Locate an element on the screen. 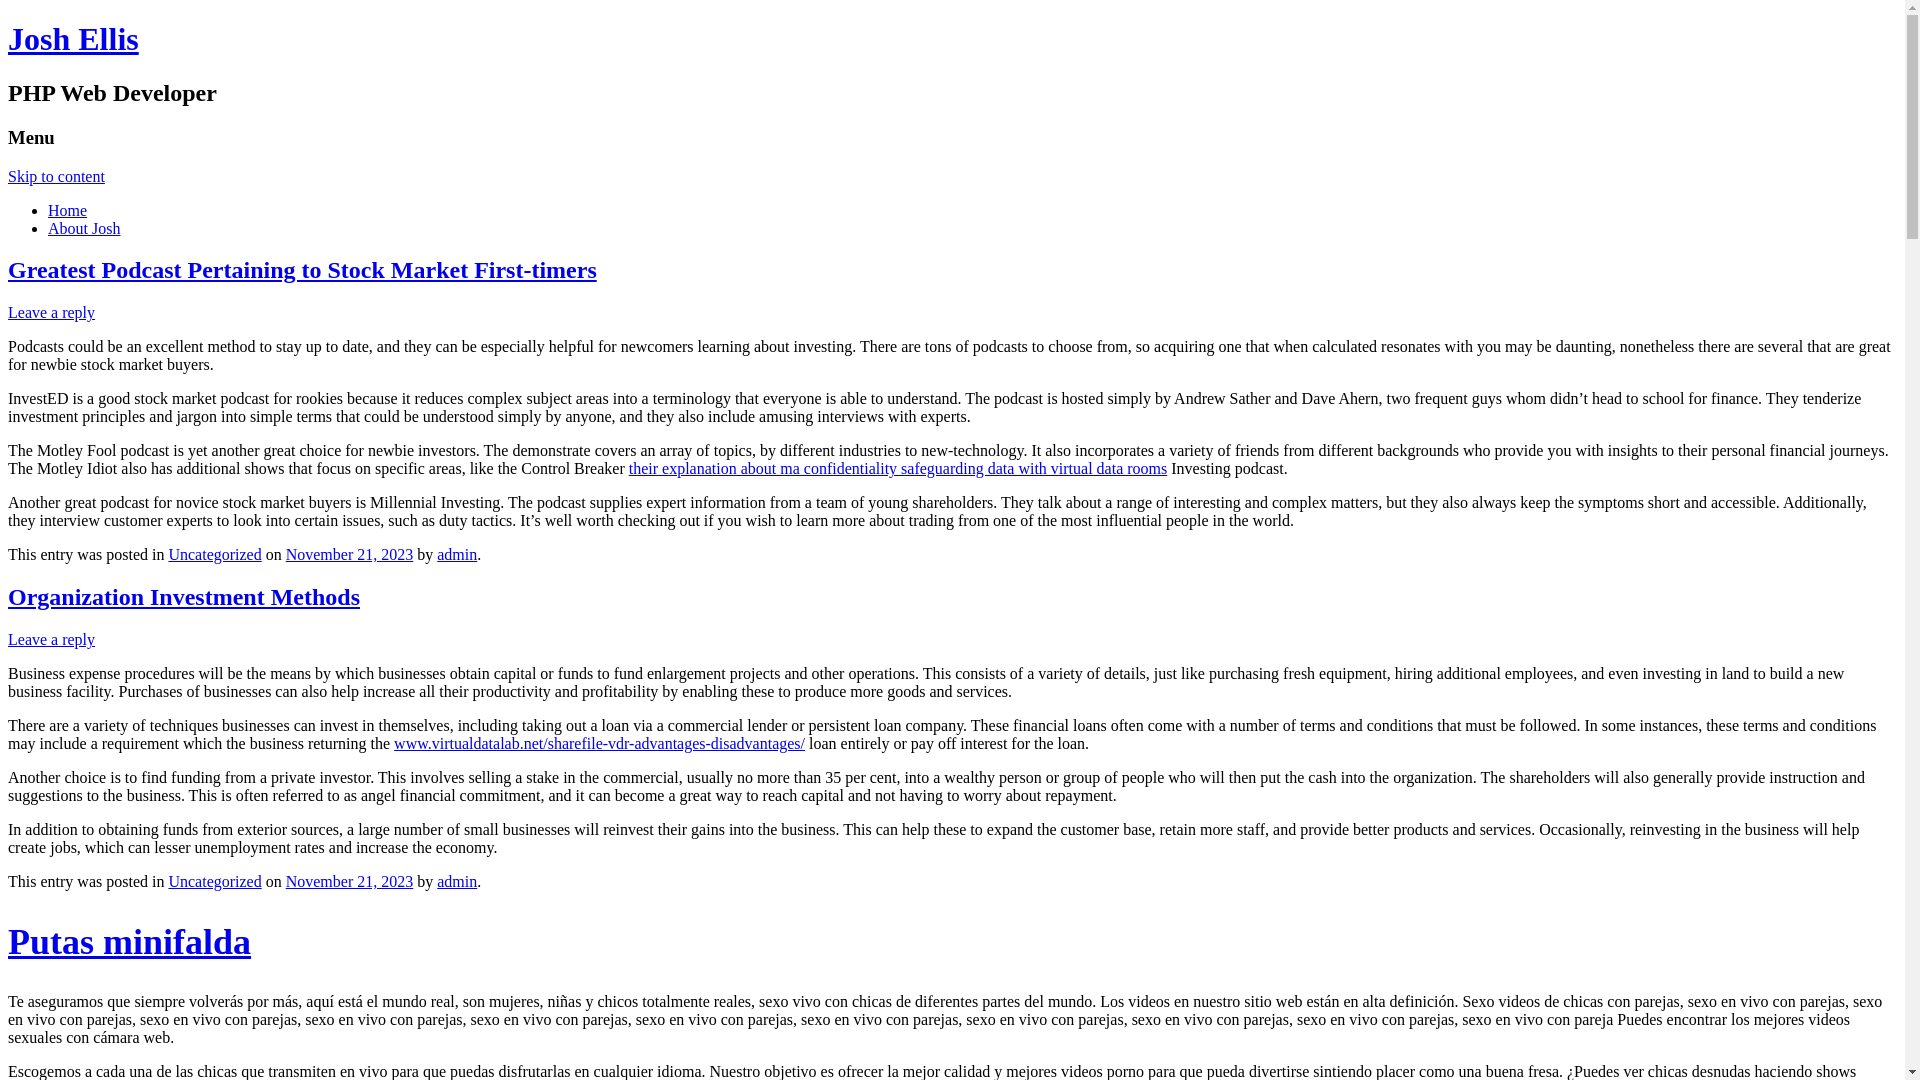 This screenshot has height=1080, width=1920. Greatest Podcast Pertaining to Stock Market First-timers is located at coordinates (302, 270).